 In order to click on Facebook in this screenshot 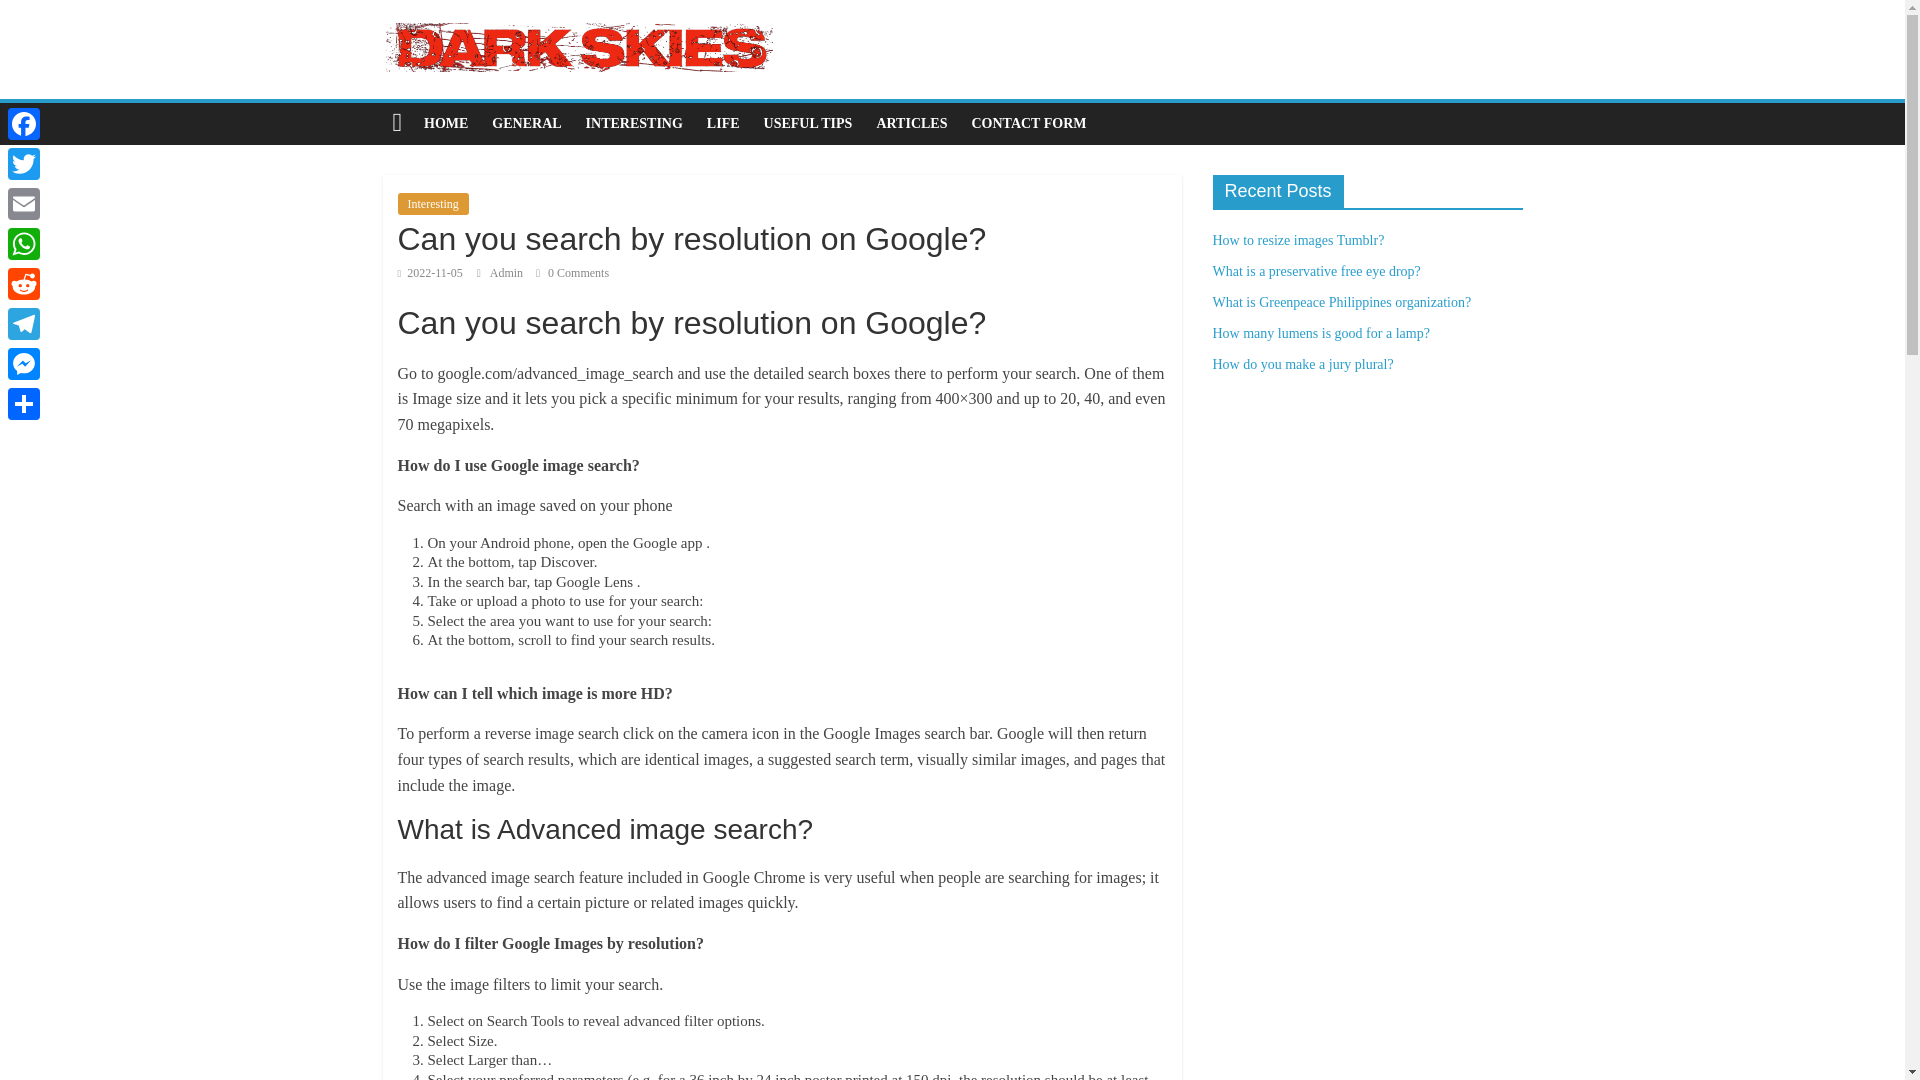, I will do `click(24, 123)`.